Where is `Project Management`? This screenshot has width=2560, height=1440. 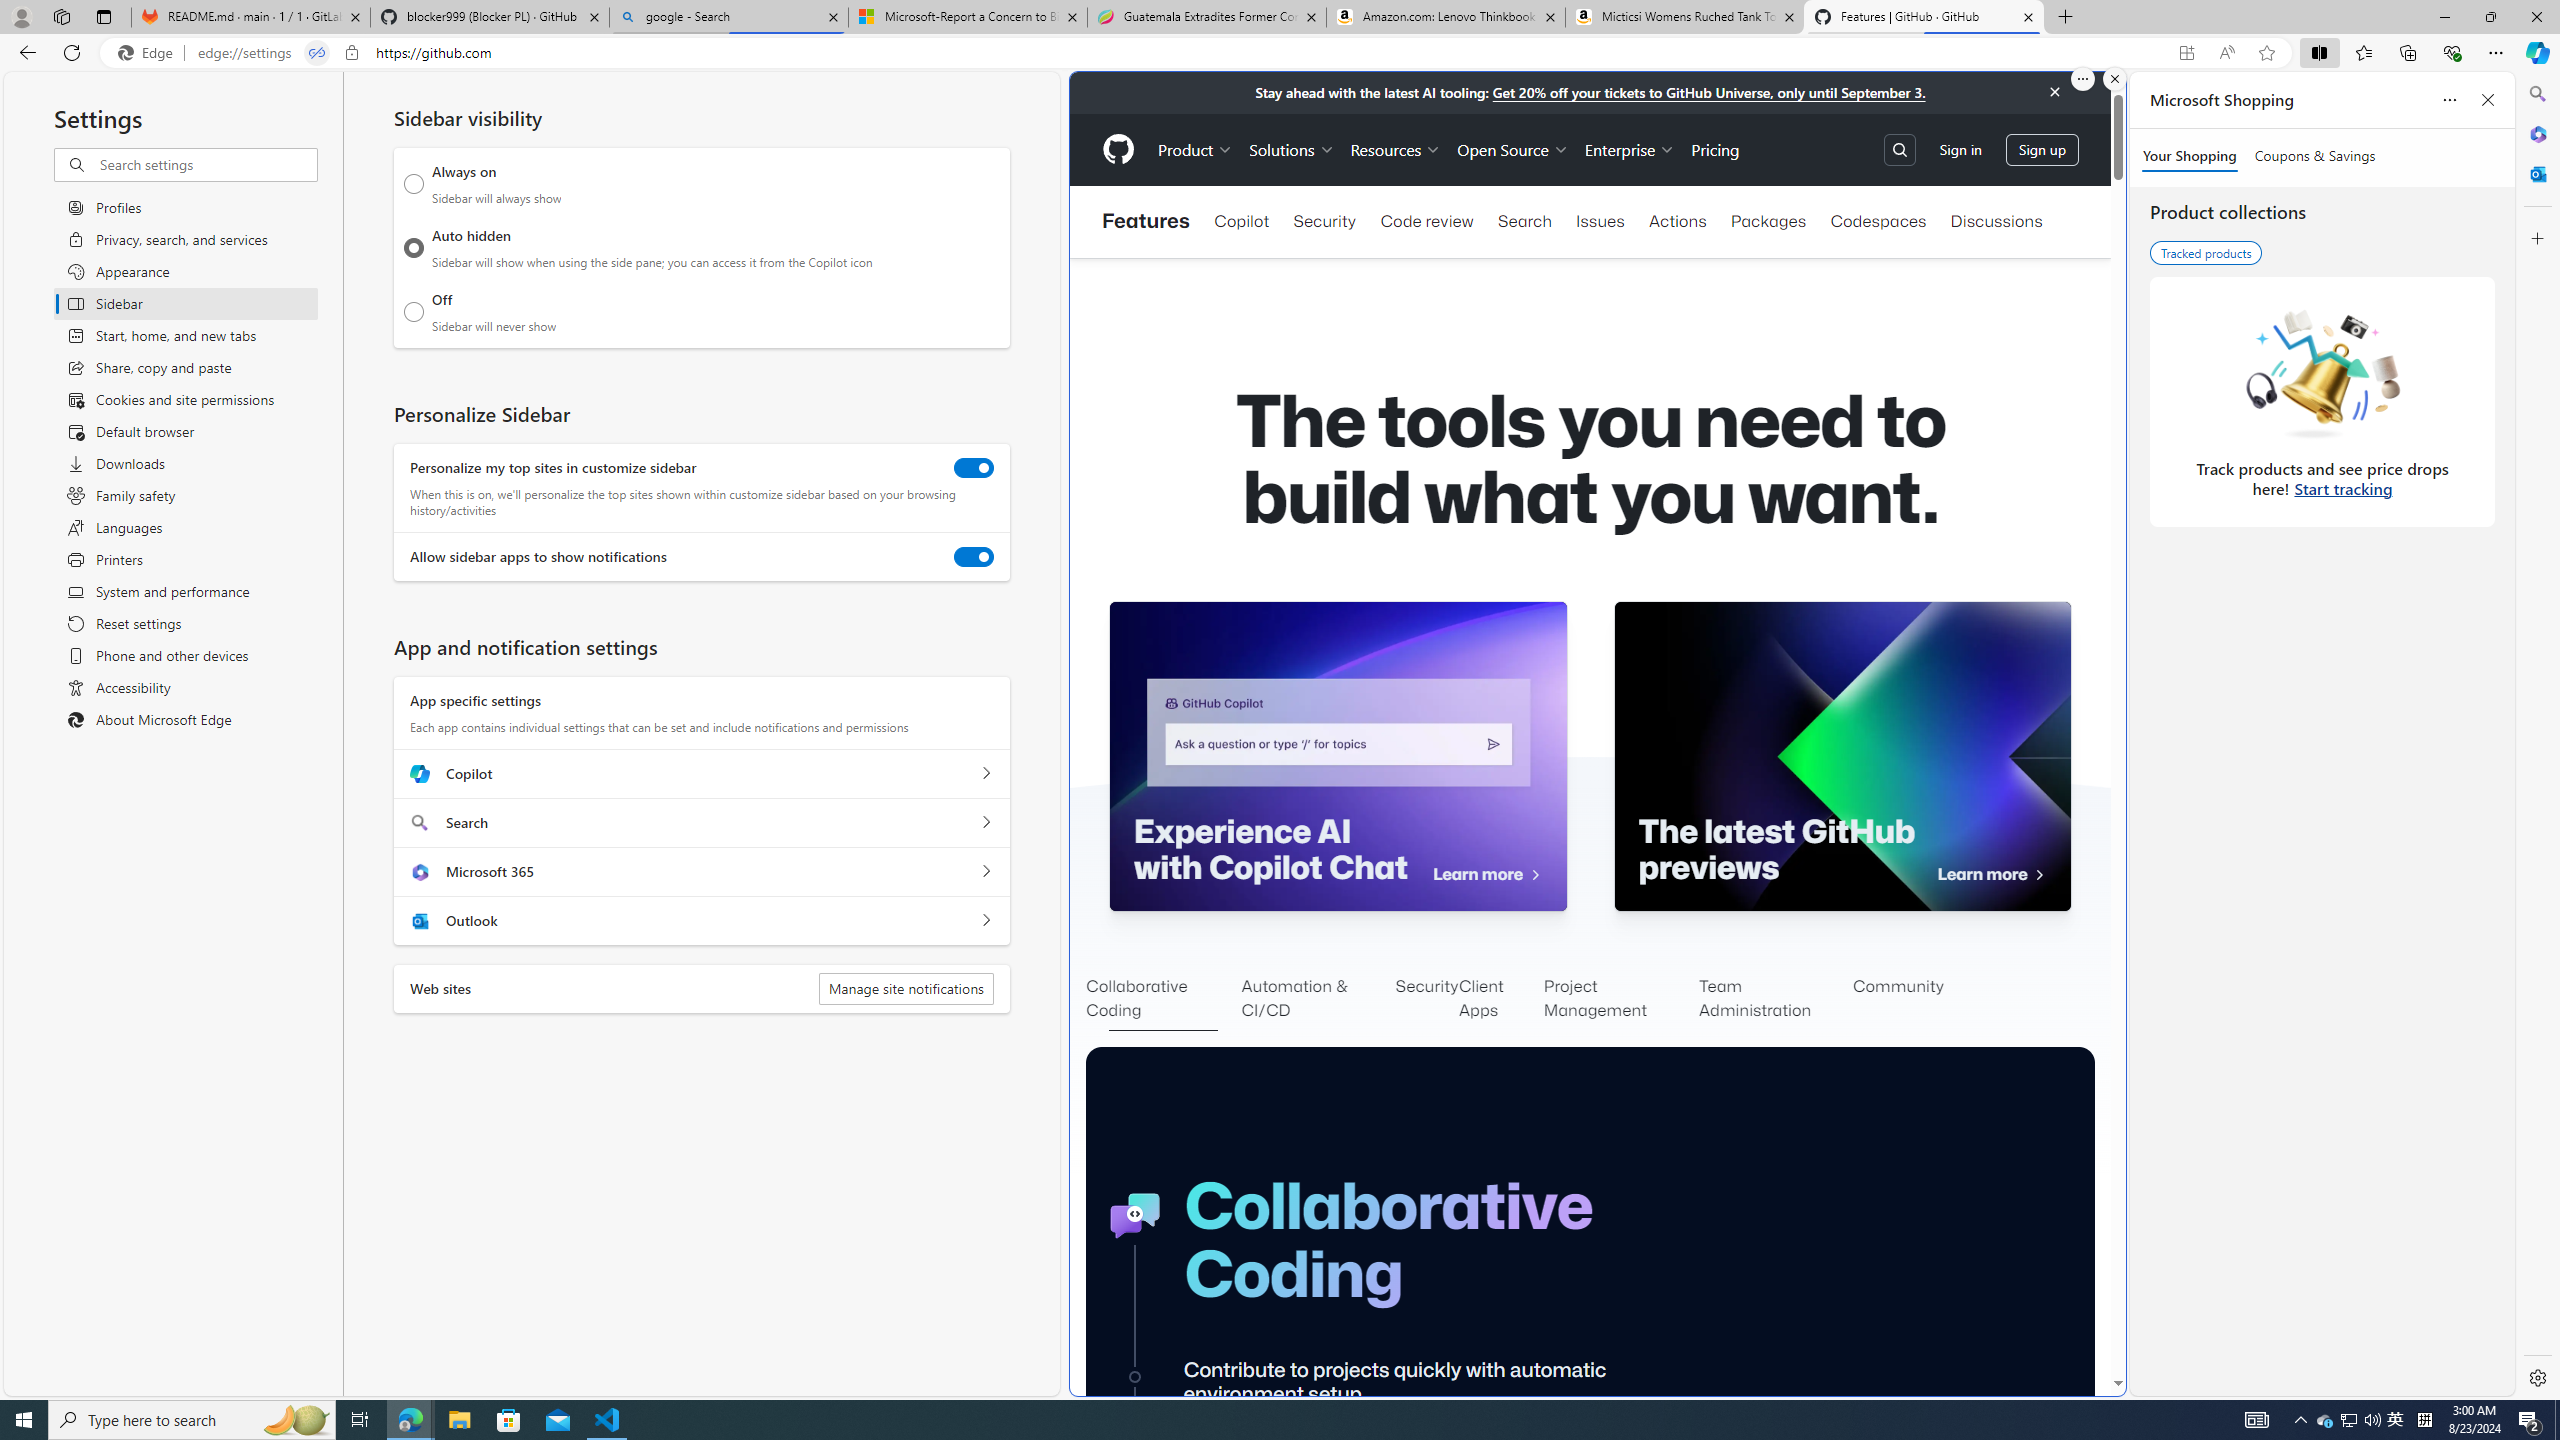 Project Management is located at coordinates (1621, 1000).